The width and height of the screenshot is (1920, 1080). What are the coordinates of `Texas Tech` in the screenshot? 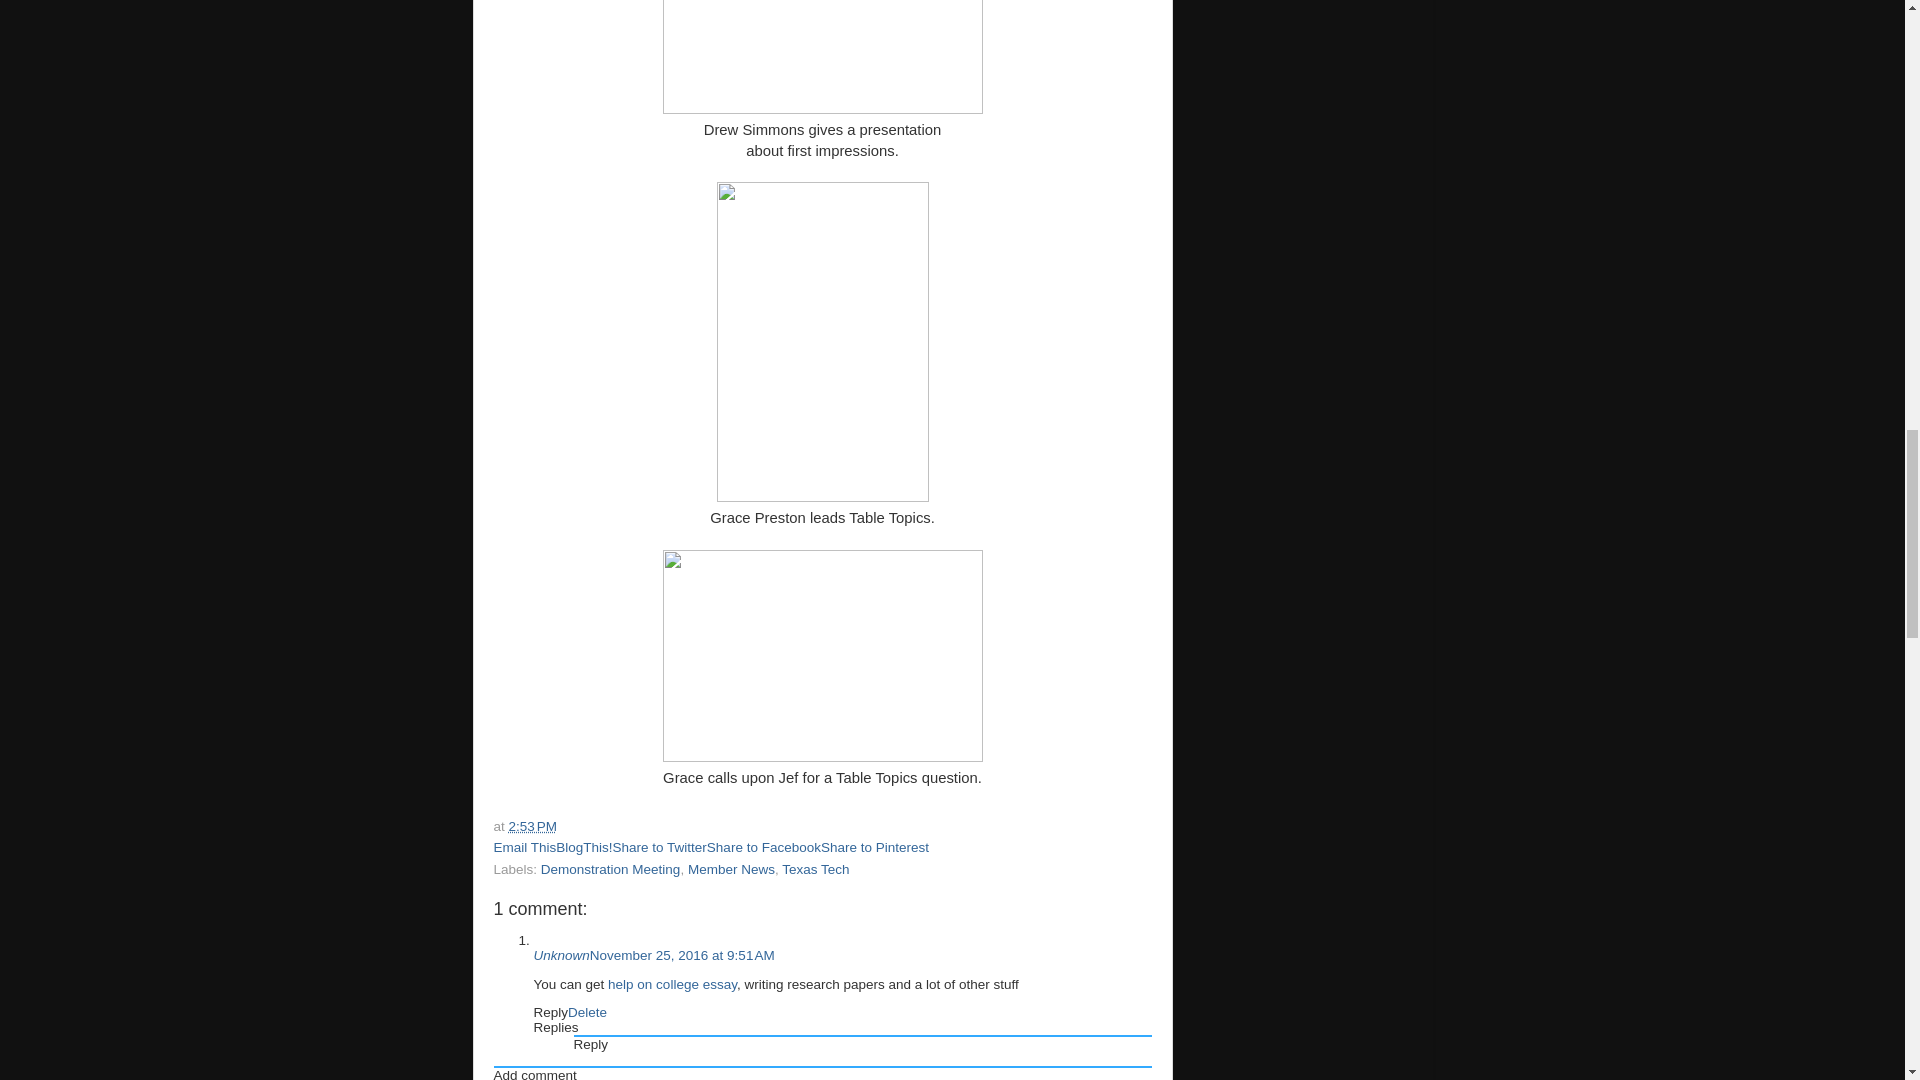 It's located at (814, 868).